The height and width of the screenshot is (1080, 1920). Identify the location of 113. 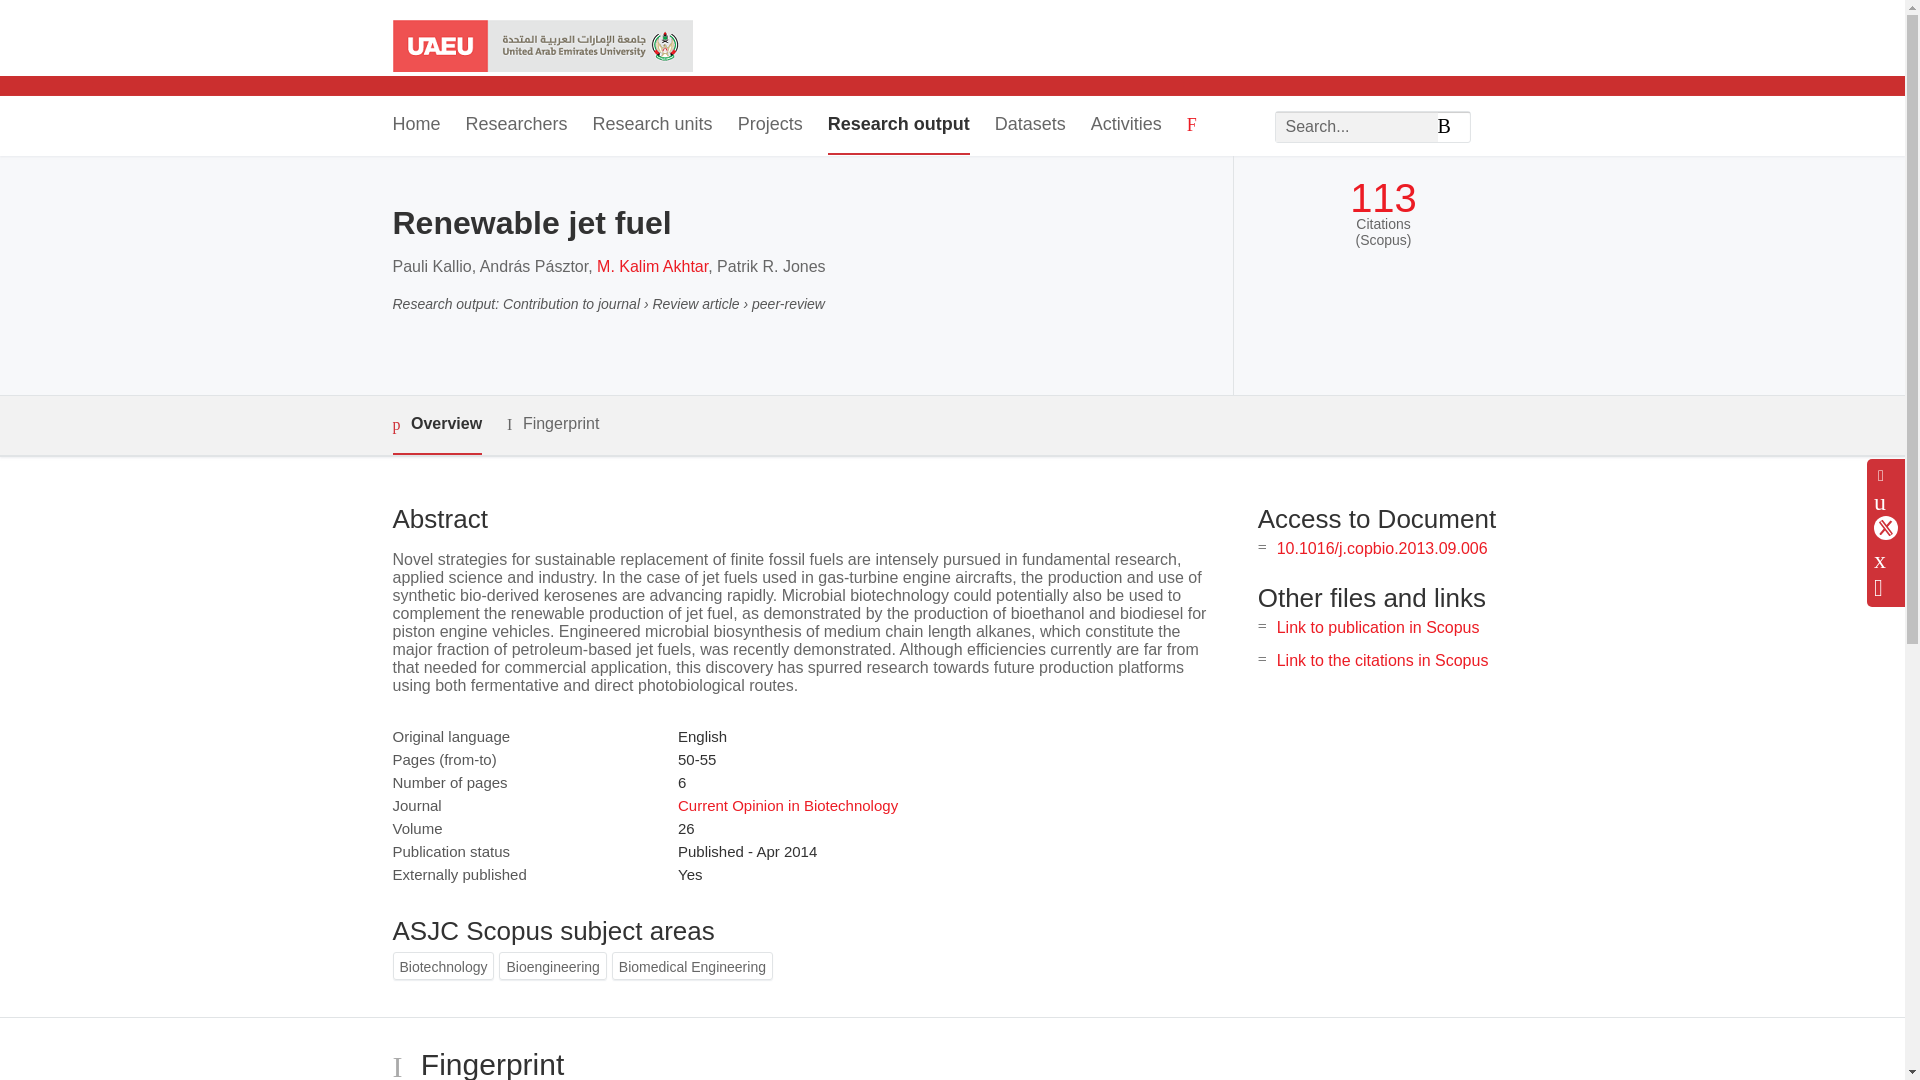
(1382, 198).